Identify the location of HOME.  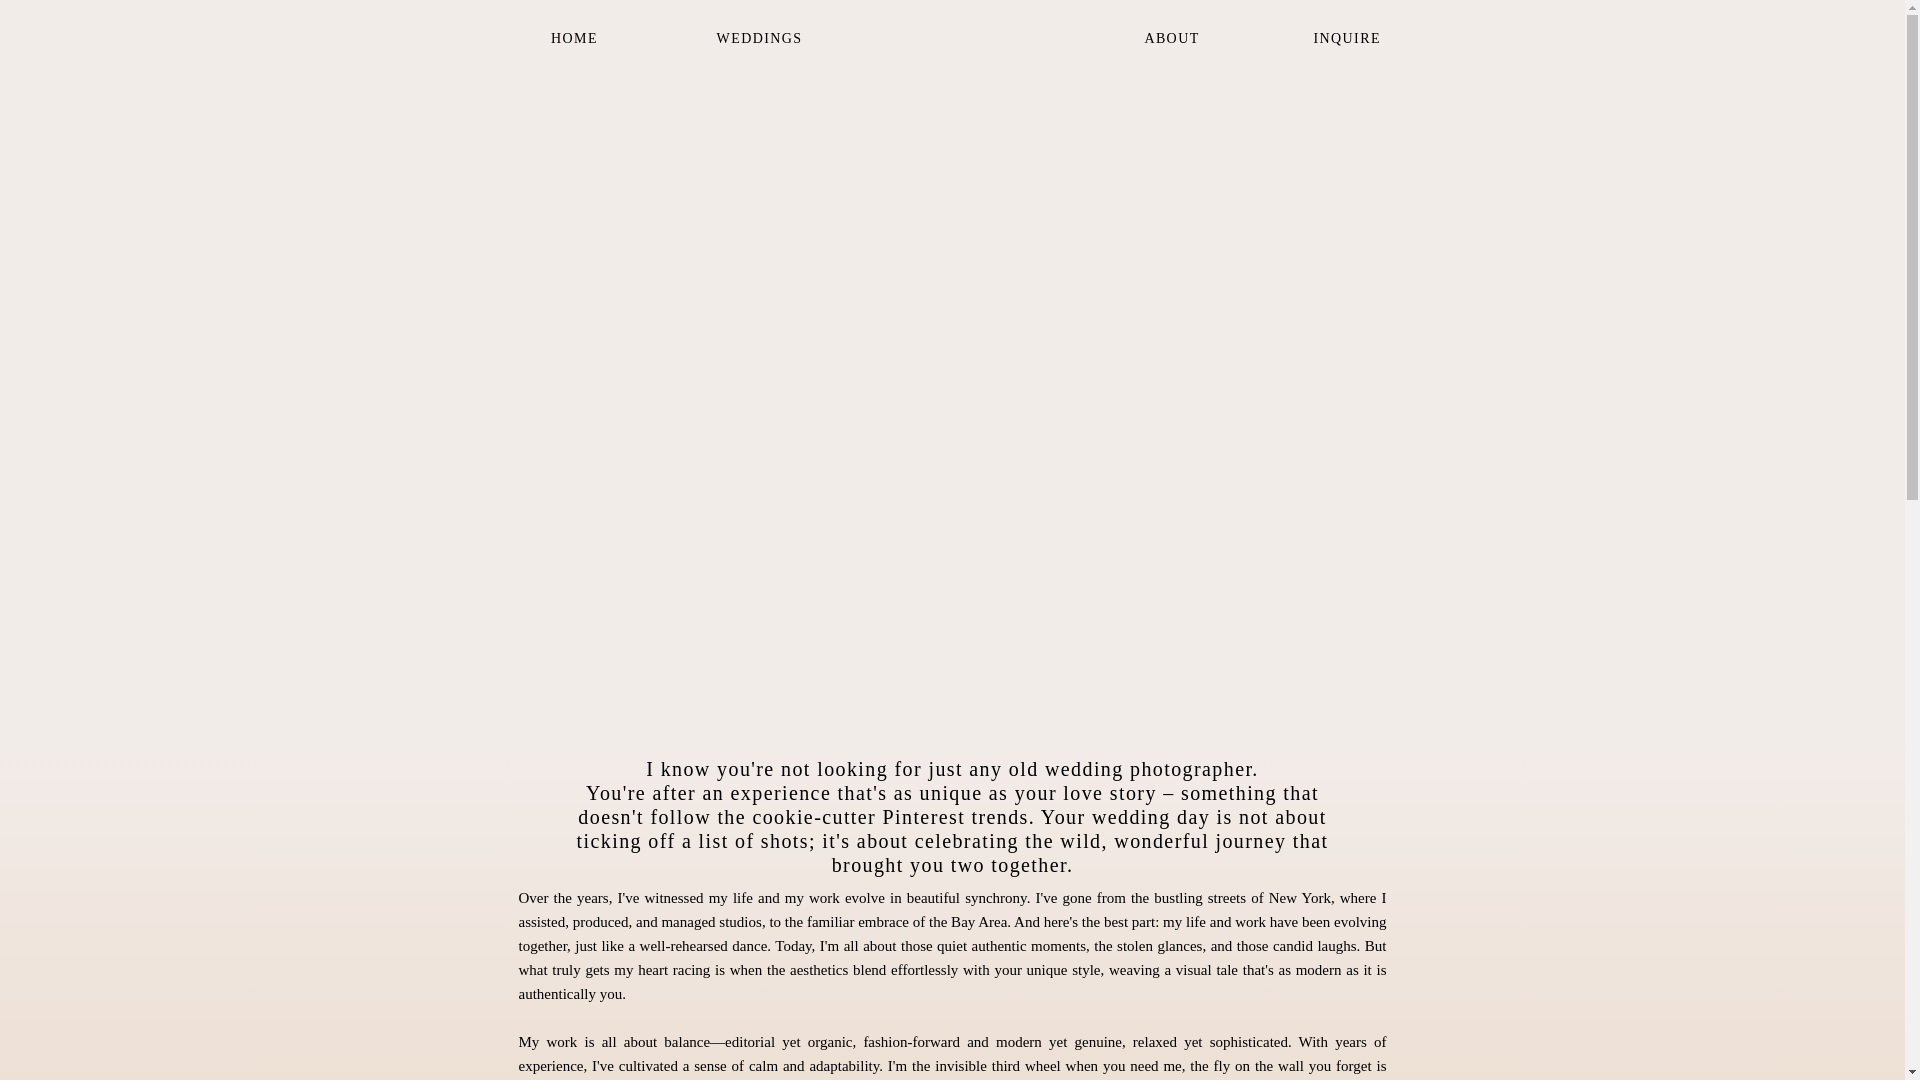
(574, 40).